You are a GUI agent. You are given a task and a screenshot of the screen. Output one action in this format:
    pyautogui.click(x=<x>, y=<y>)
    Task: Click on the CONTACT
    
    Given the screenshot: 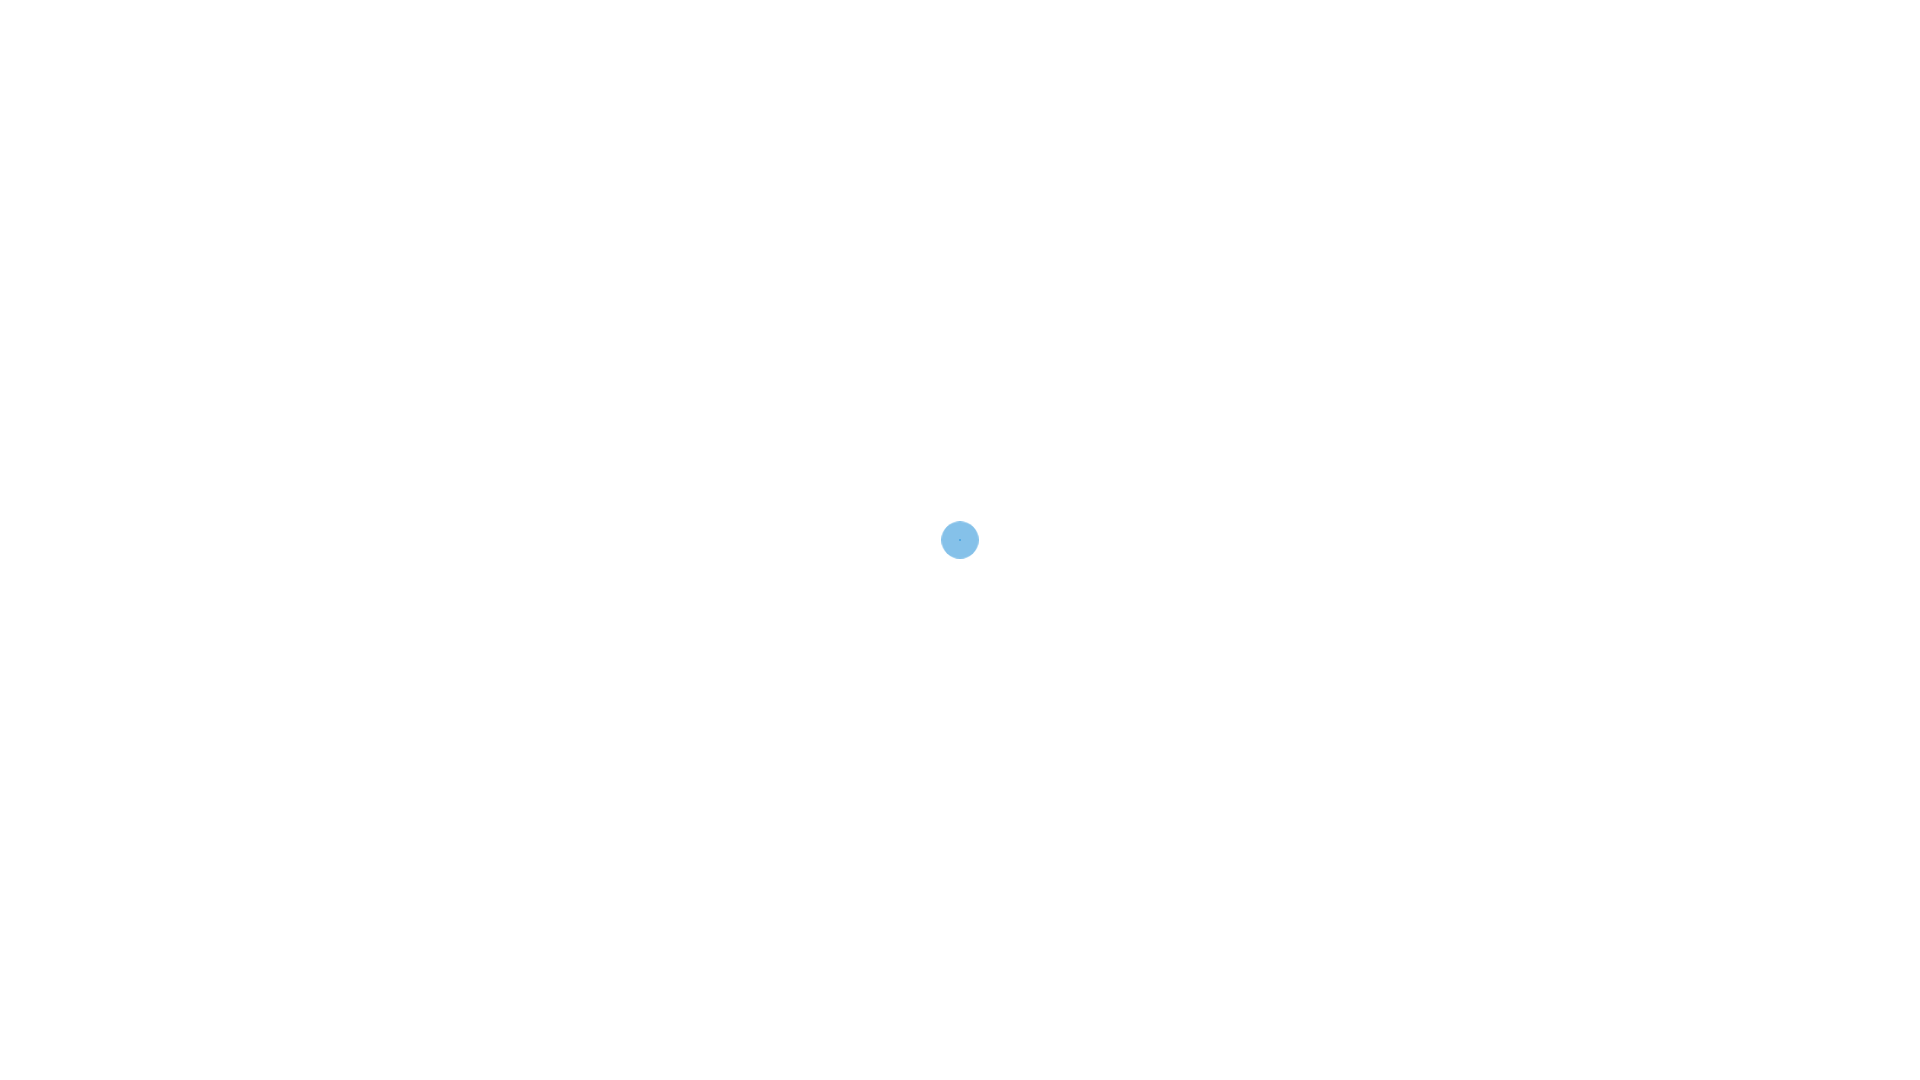 What is the action you would take?
    pyautogui.click(x=1174, y=132)
    